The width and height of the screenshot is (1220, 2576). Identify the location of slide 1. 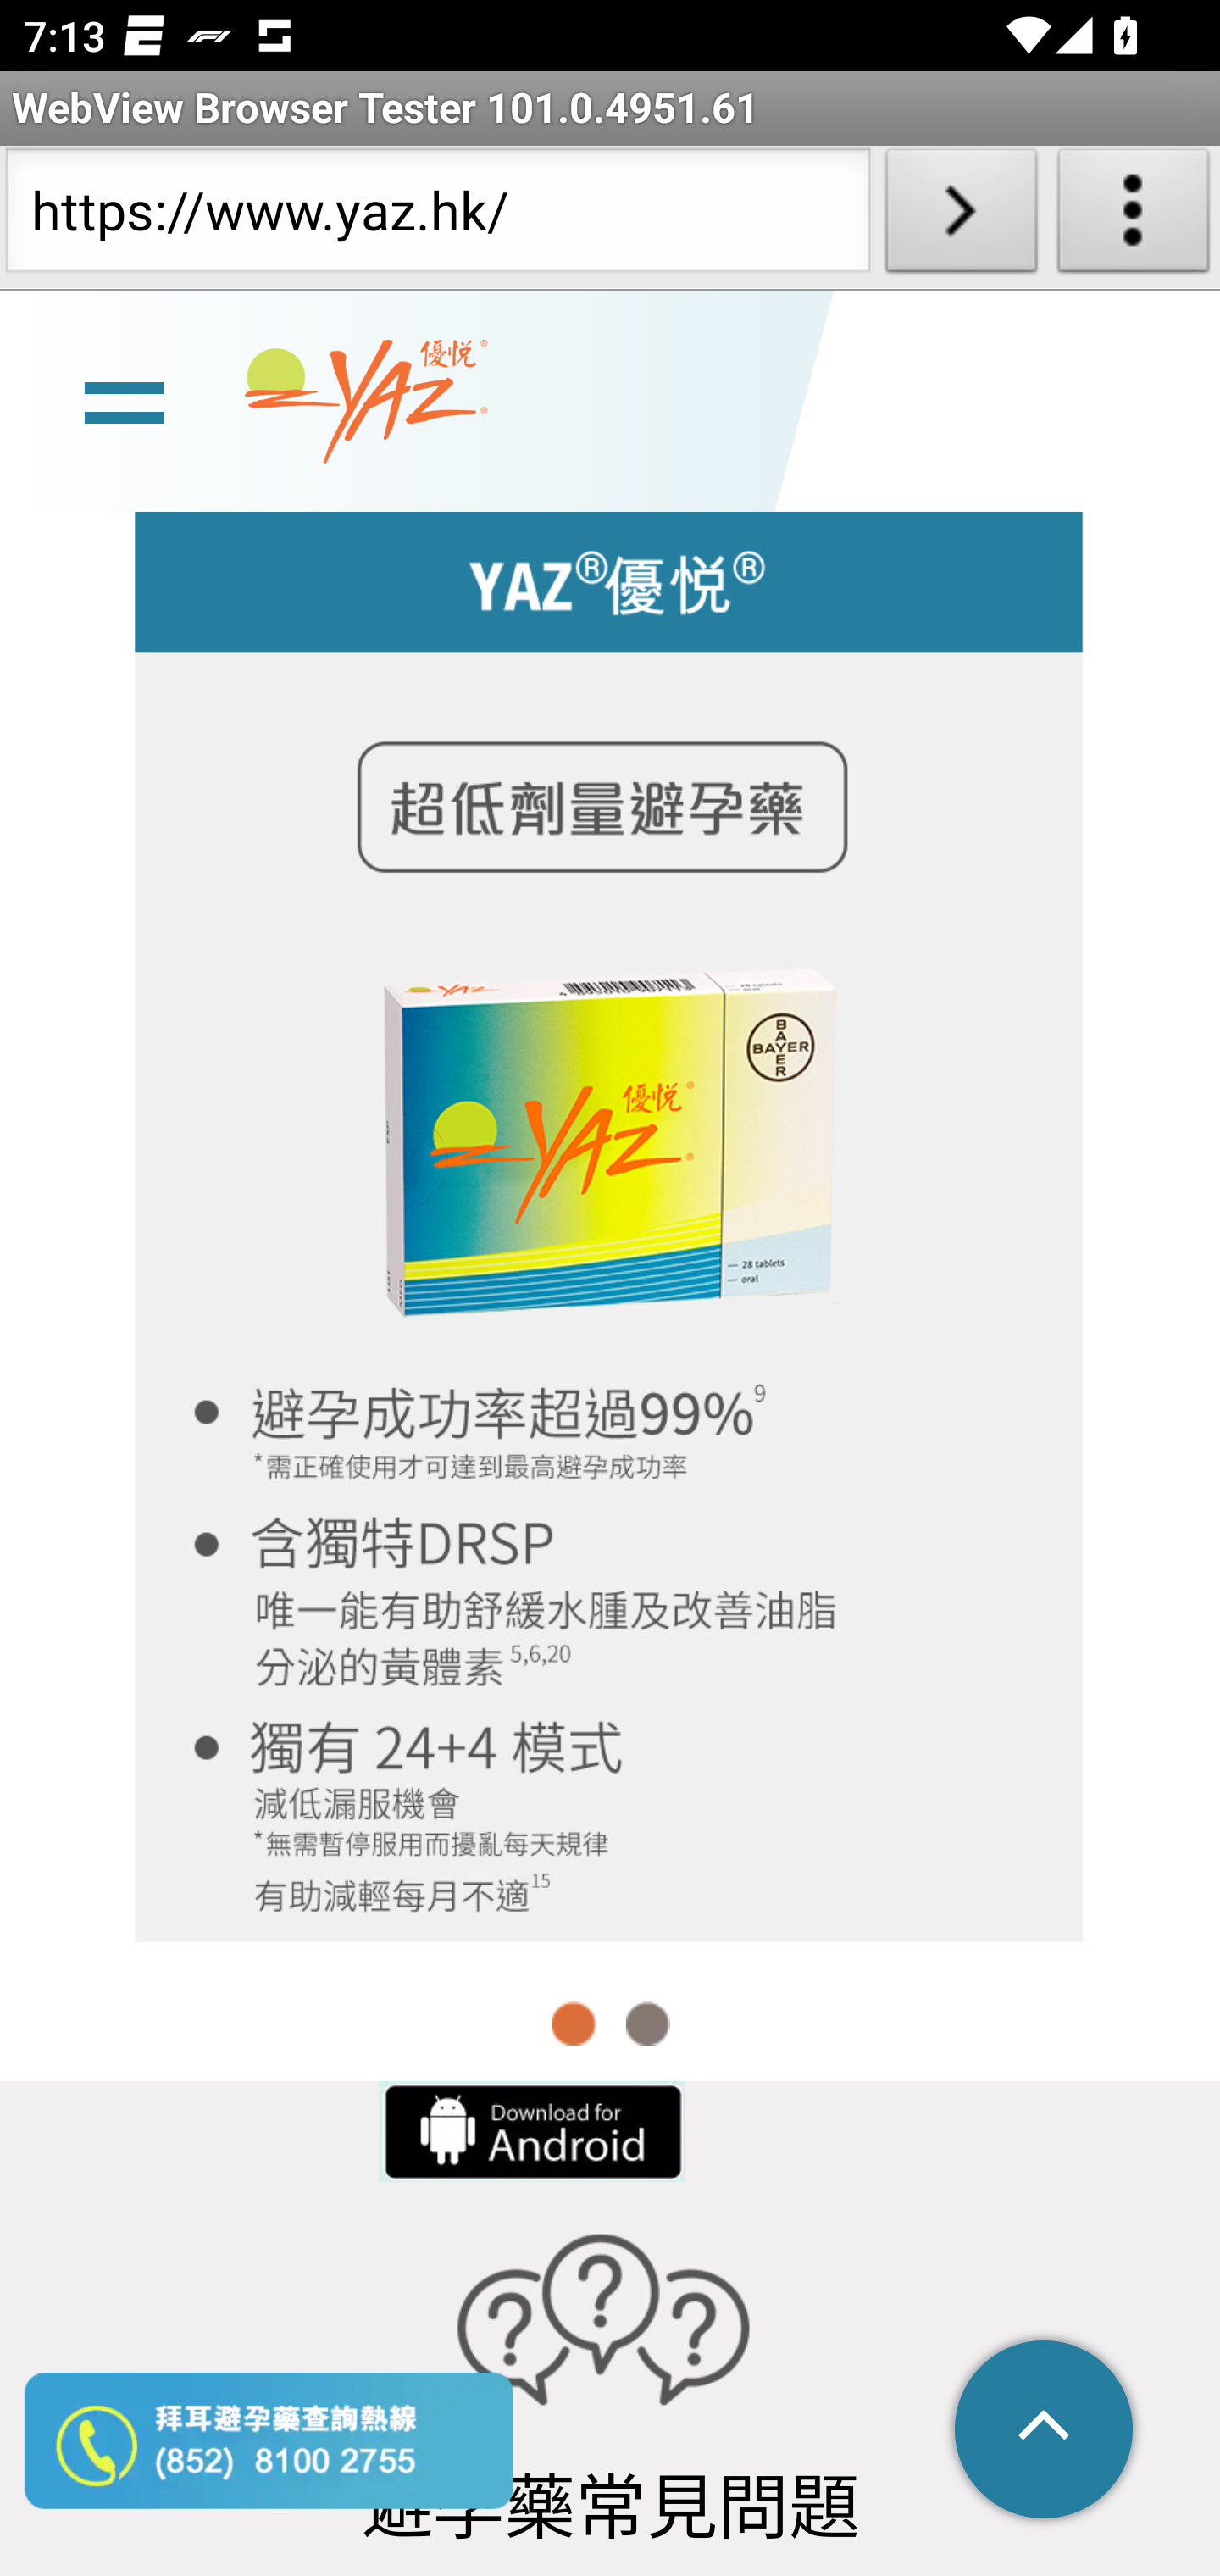
(610, 1219).